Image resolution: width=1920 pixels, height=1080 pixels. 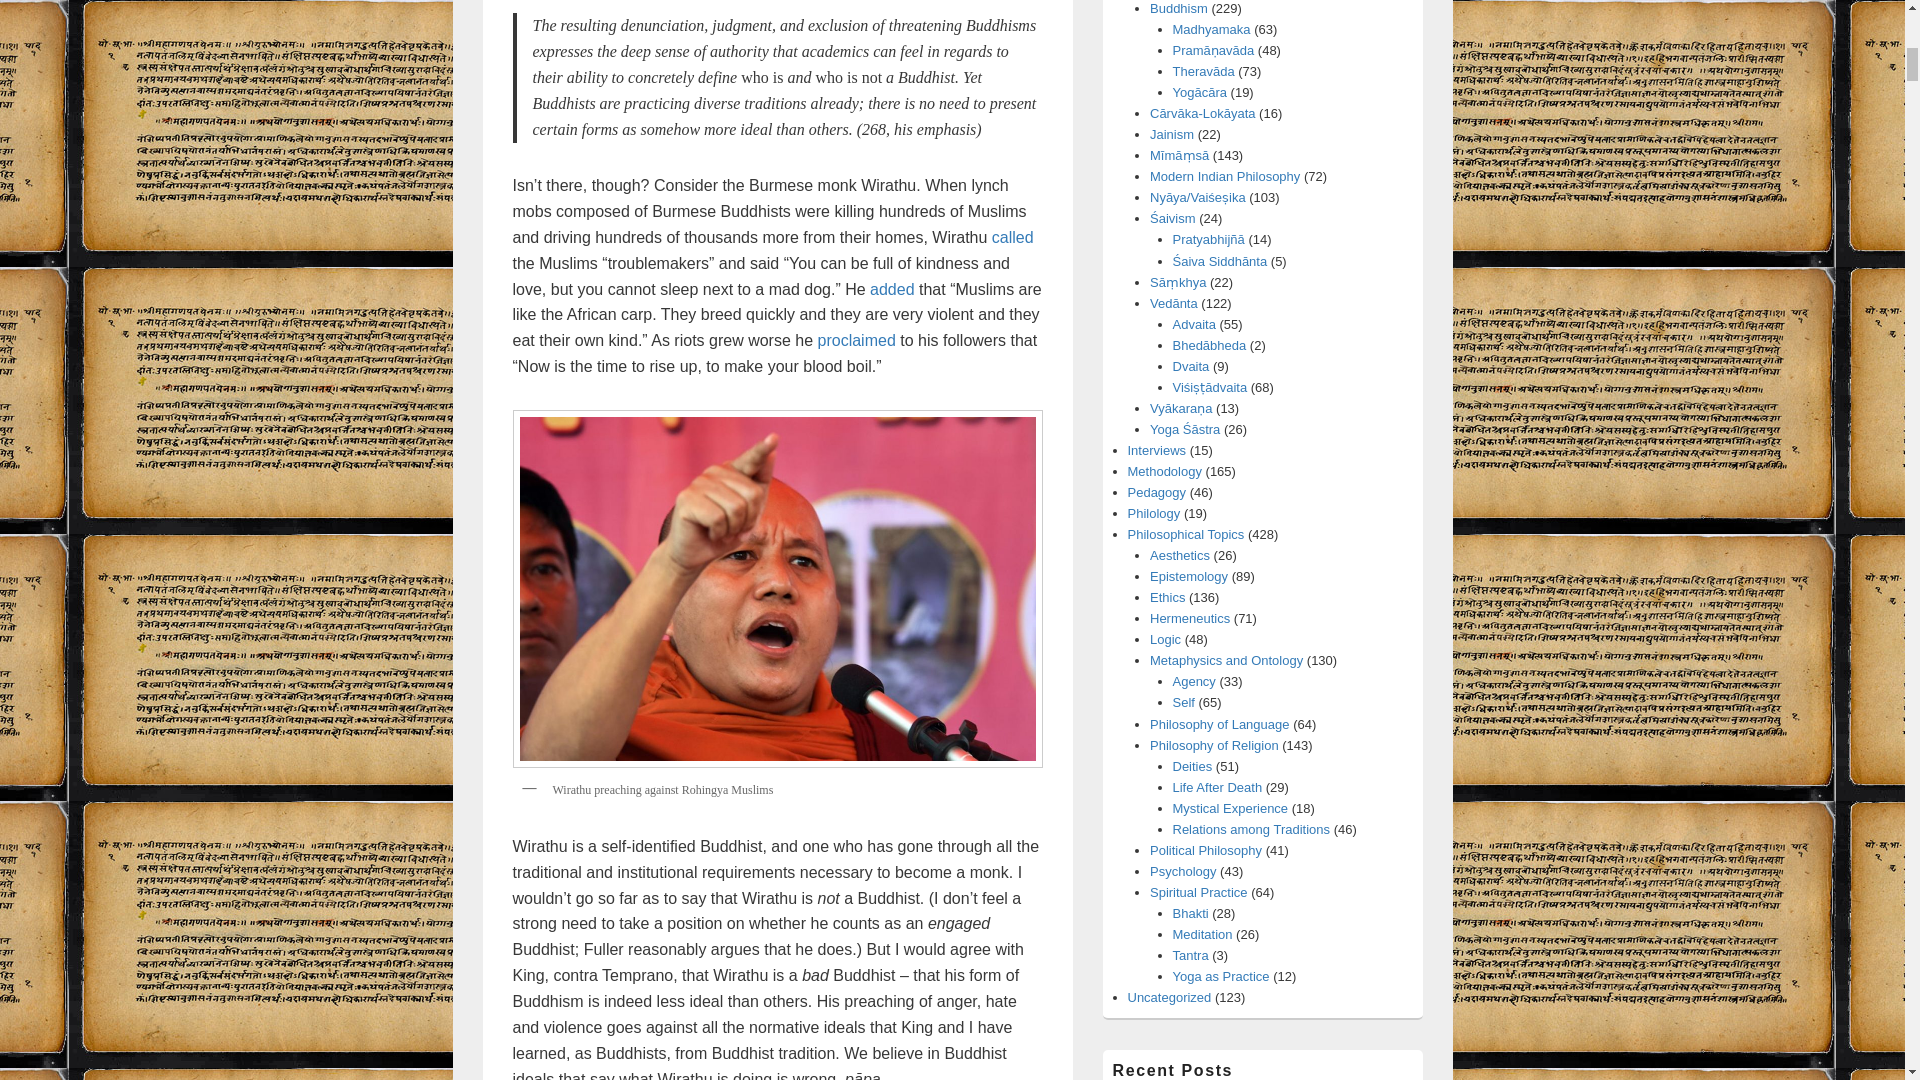 What do you see at coordinates (1013, 237) in the screenshot?
I see `called` at bounding box center [1013, 237].